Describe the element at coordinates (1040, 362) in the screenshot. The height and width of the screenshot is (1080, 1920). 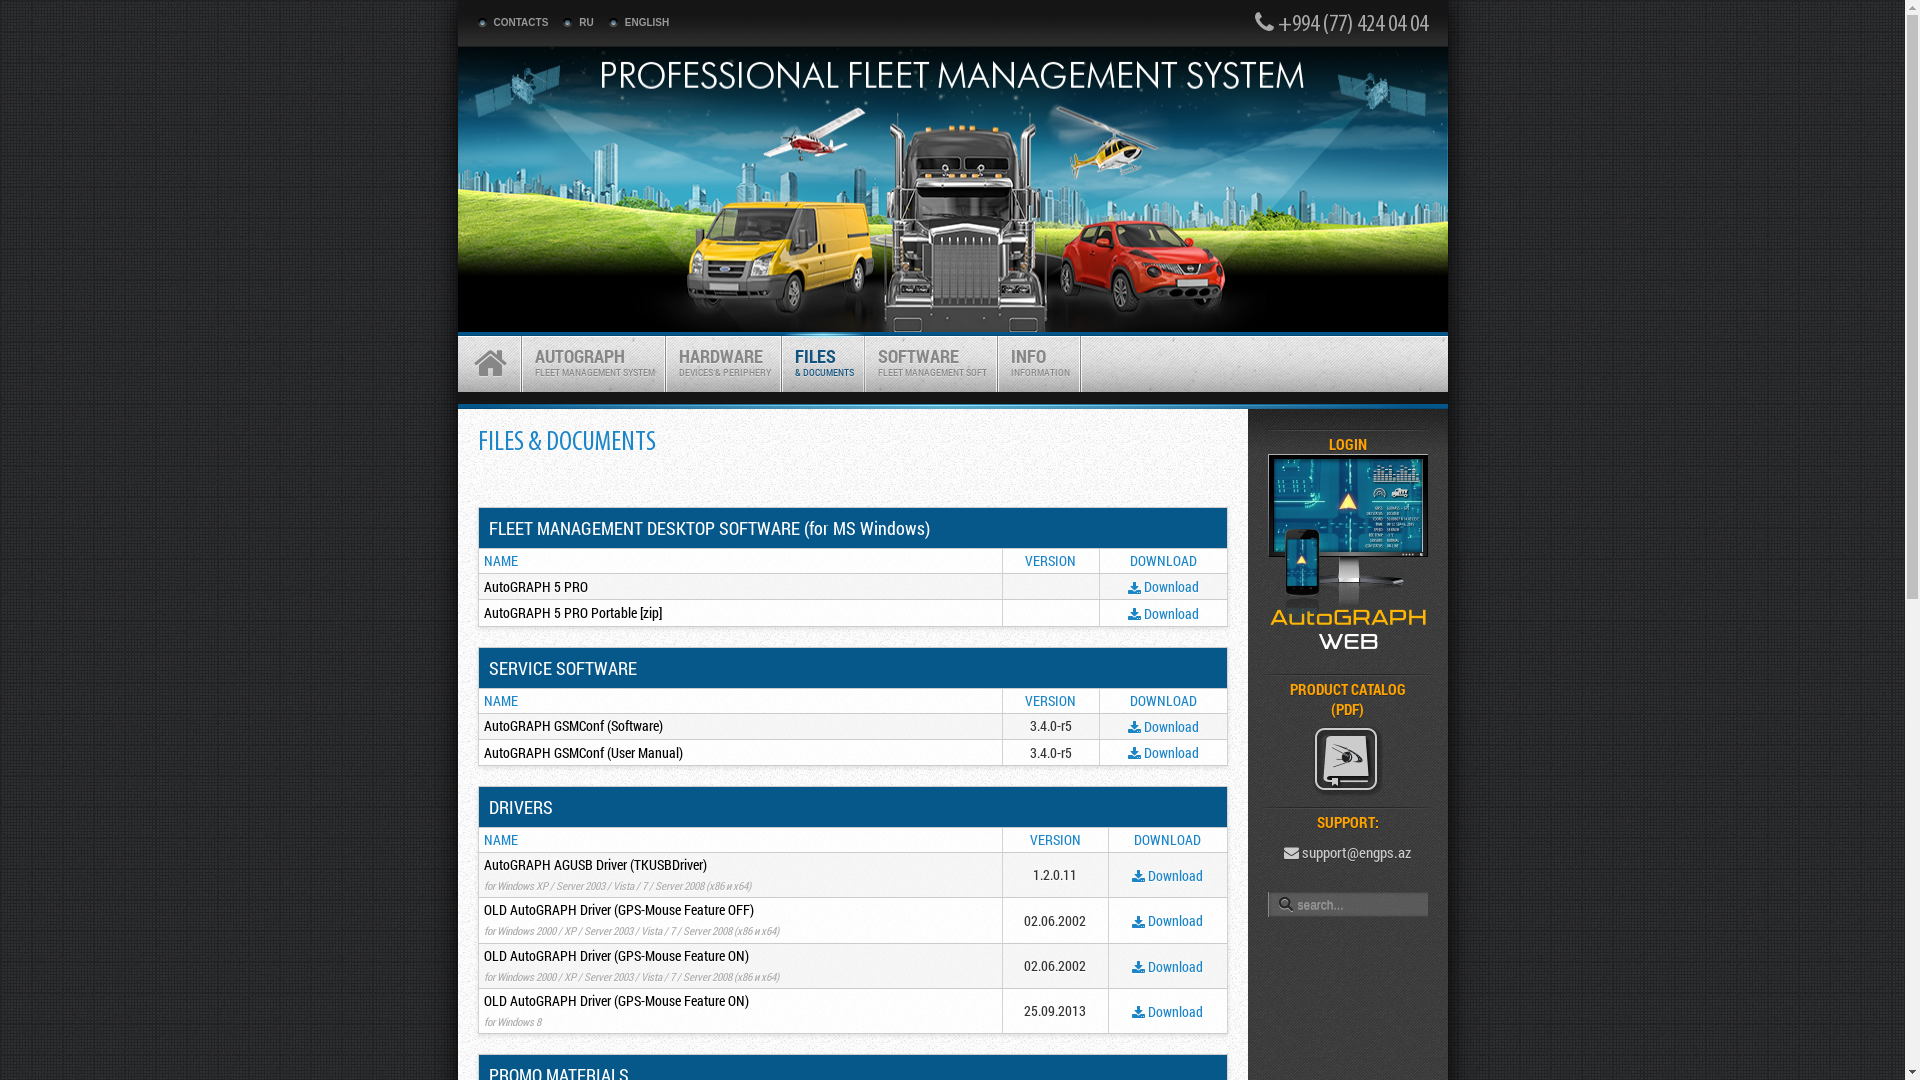
I see `INFO
INFORMATION` at that location.